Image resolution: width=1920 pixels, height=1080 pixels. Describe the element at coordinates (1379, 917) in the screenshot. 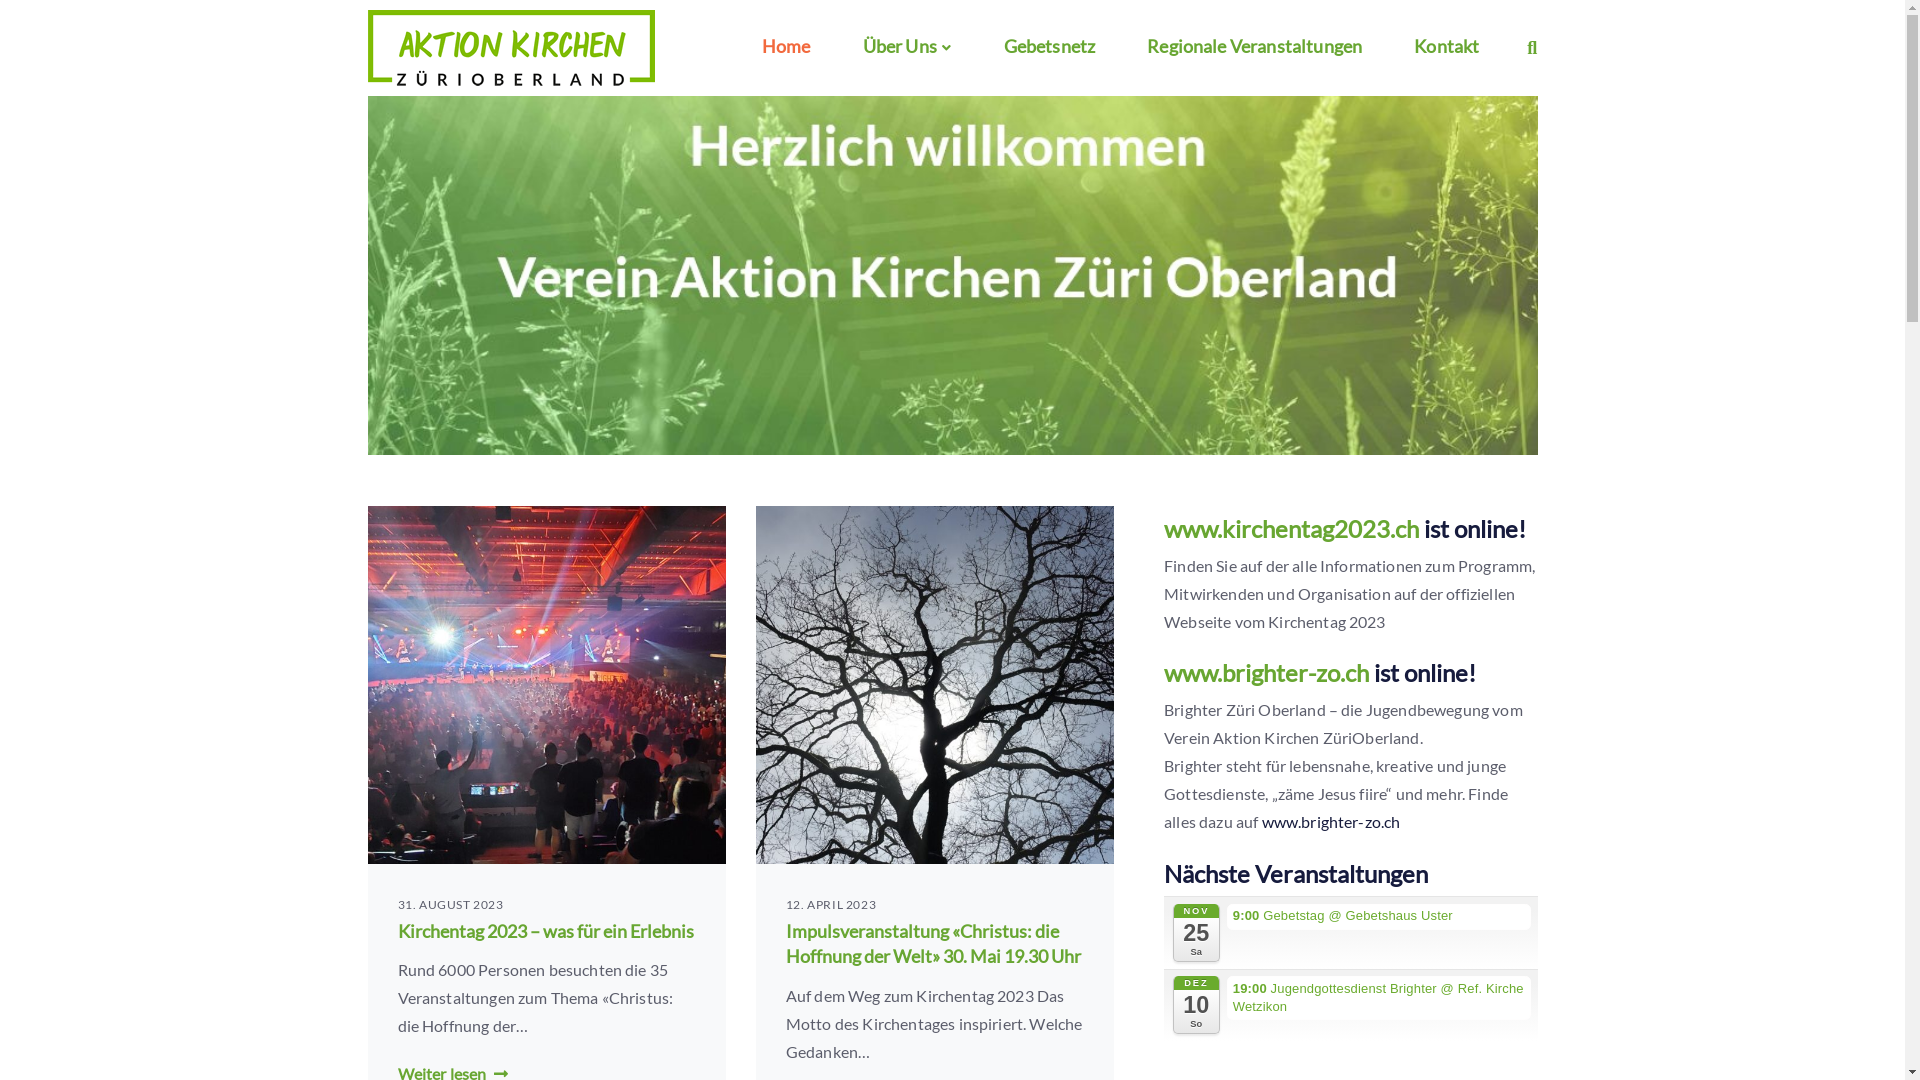

I see `9:00 Gebetstag @ Gebetshaus Uster` at that location.